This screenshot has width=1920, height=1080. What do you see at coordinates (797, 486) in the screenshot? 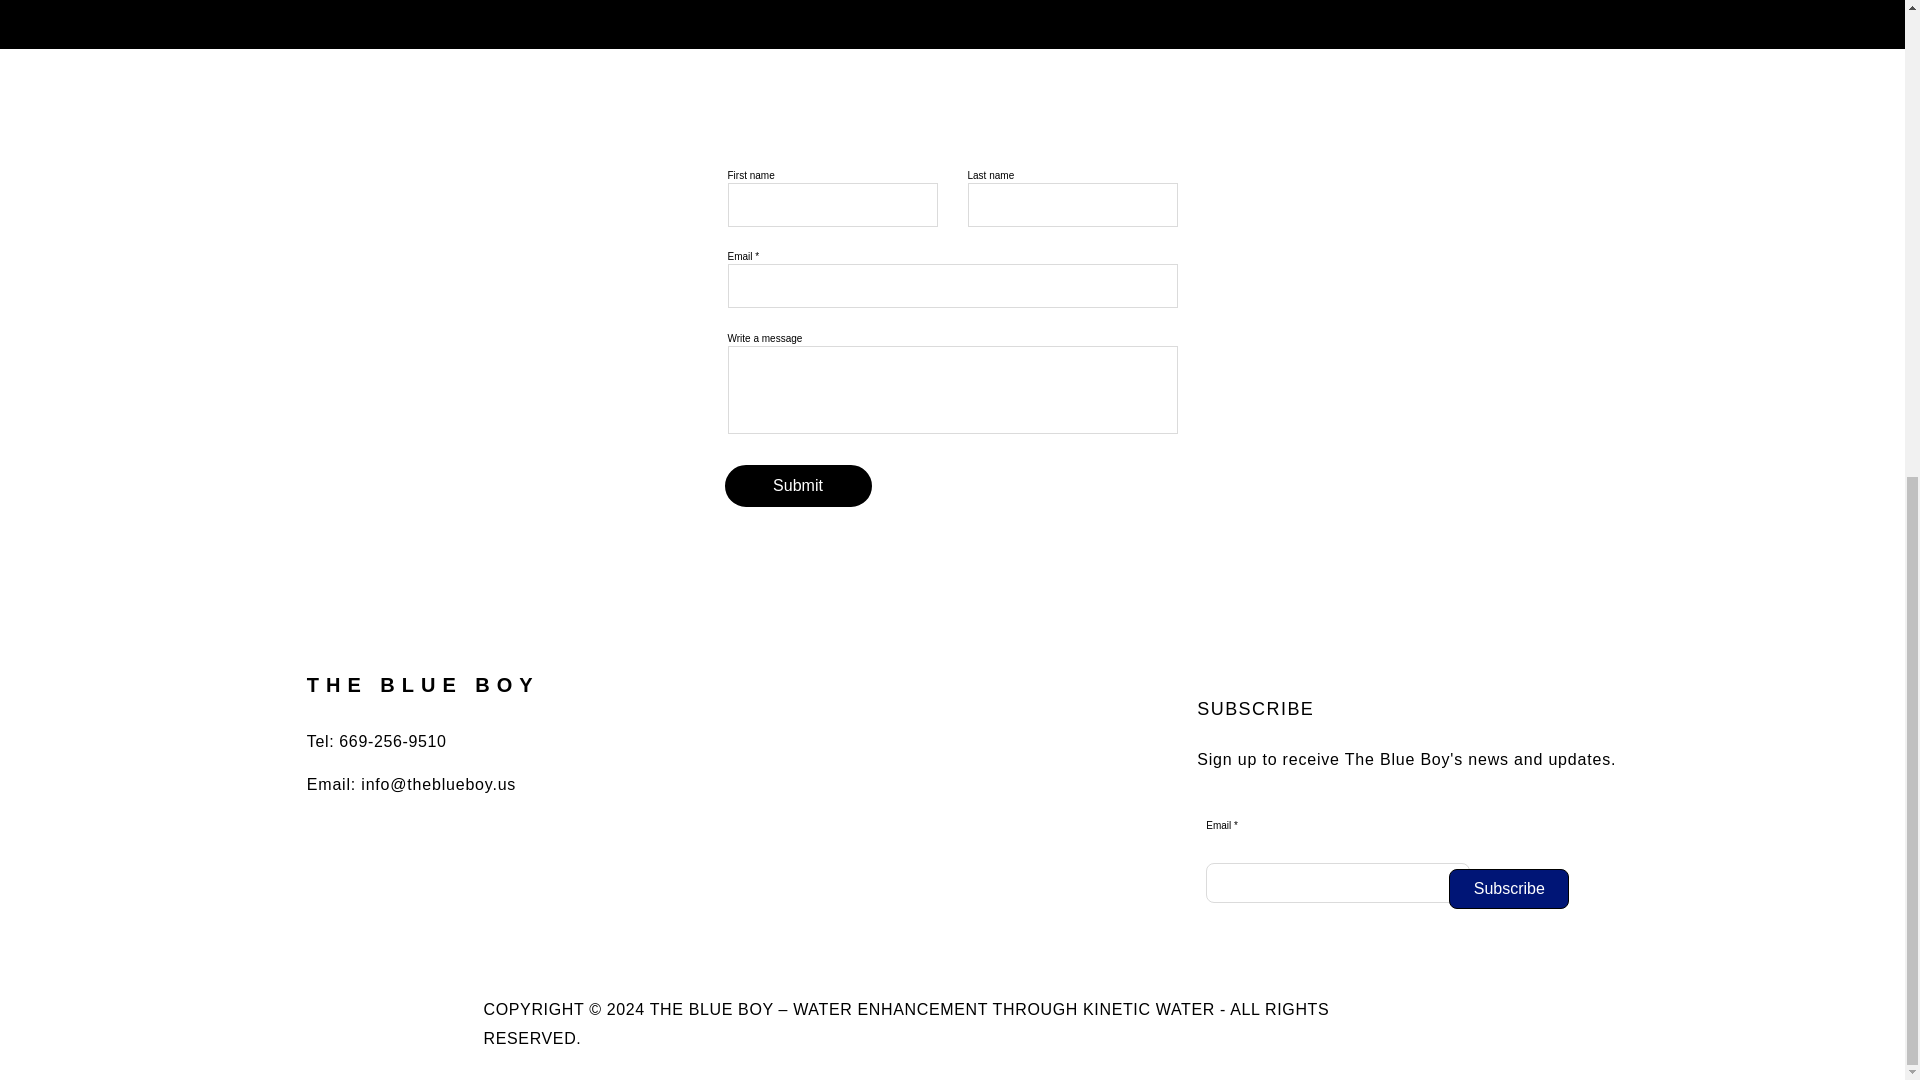
I see `Submit` at bounding box center [797, 486].